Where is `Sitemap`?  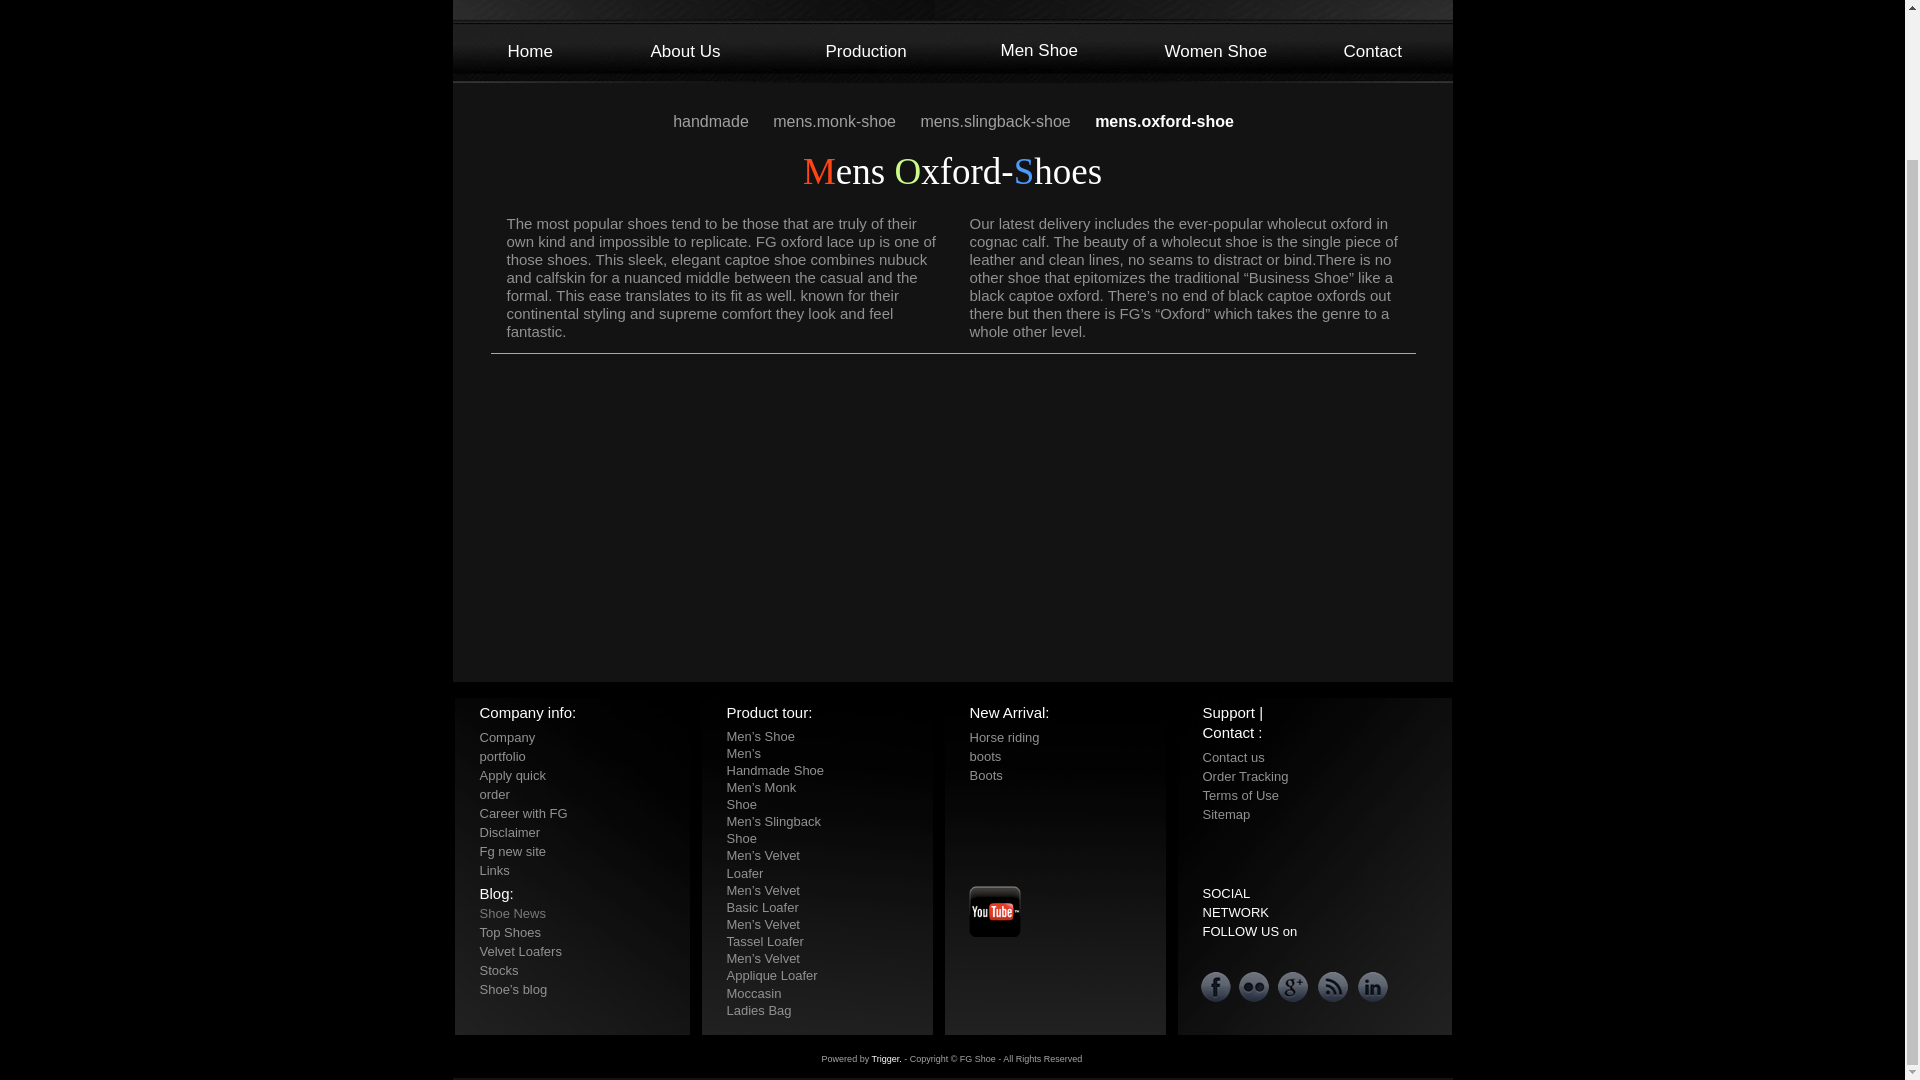 Sitemap is located at coordinates (1225, 814).